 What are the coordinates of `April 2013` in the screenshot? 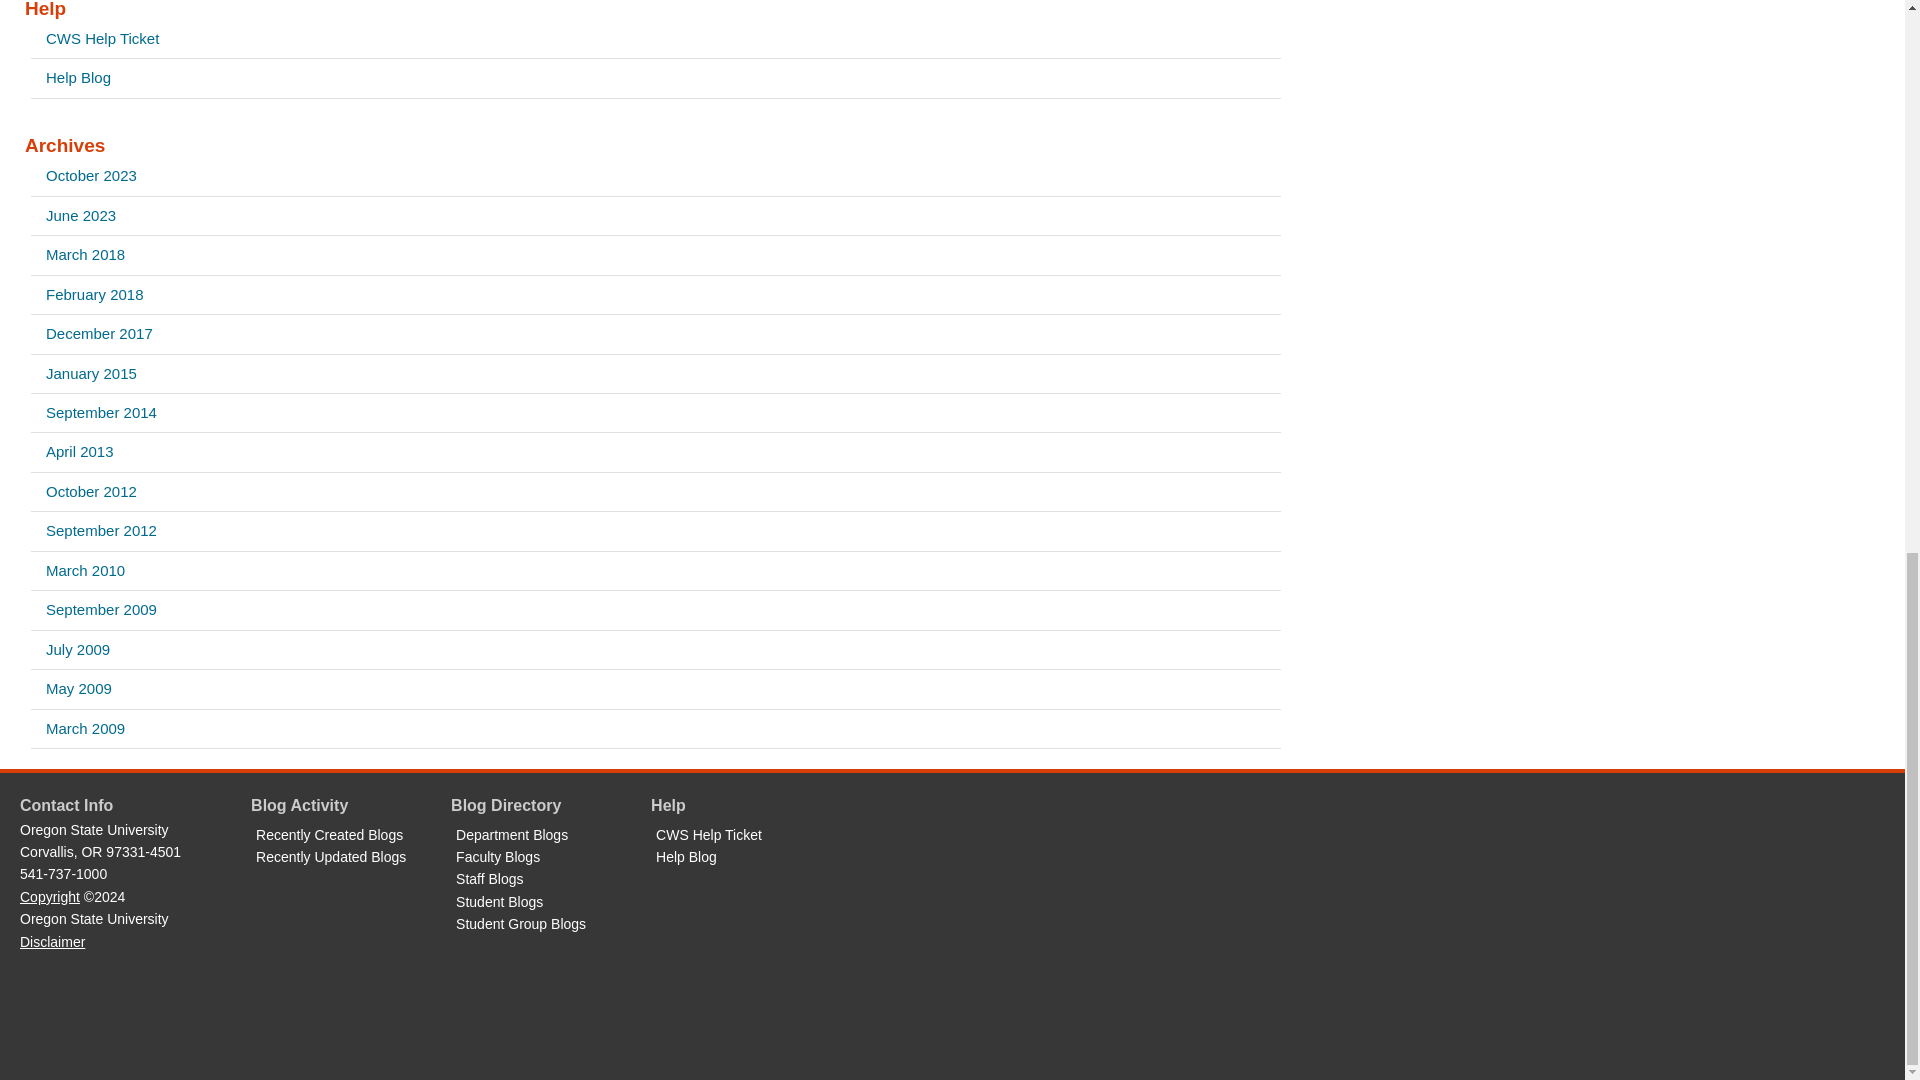 It's located at (655, 452).